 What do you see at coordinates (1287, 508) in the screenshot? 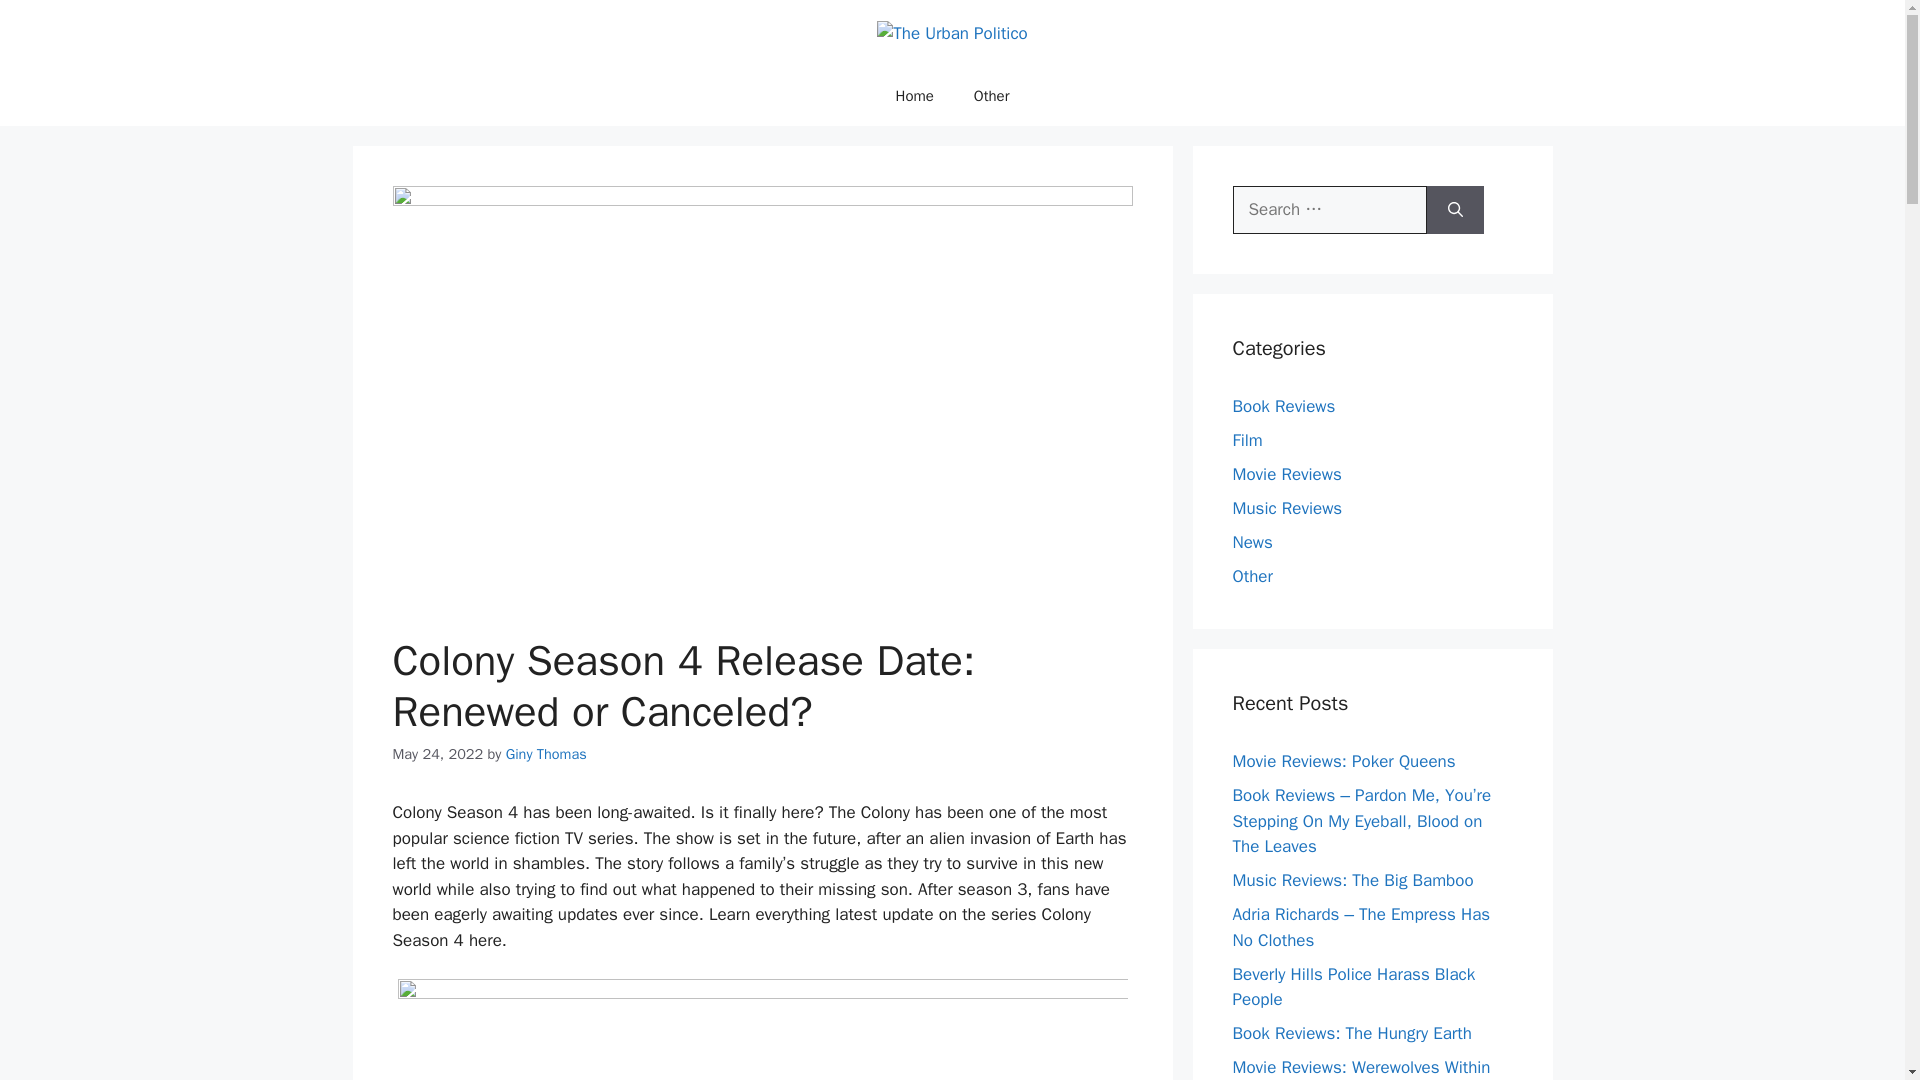
I see `Music Reviews` at bounding box center [1287, 508].